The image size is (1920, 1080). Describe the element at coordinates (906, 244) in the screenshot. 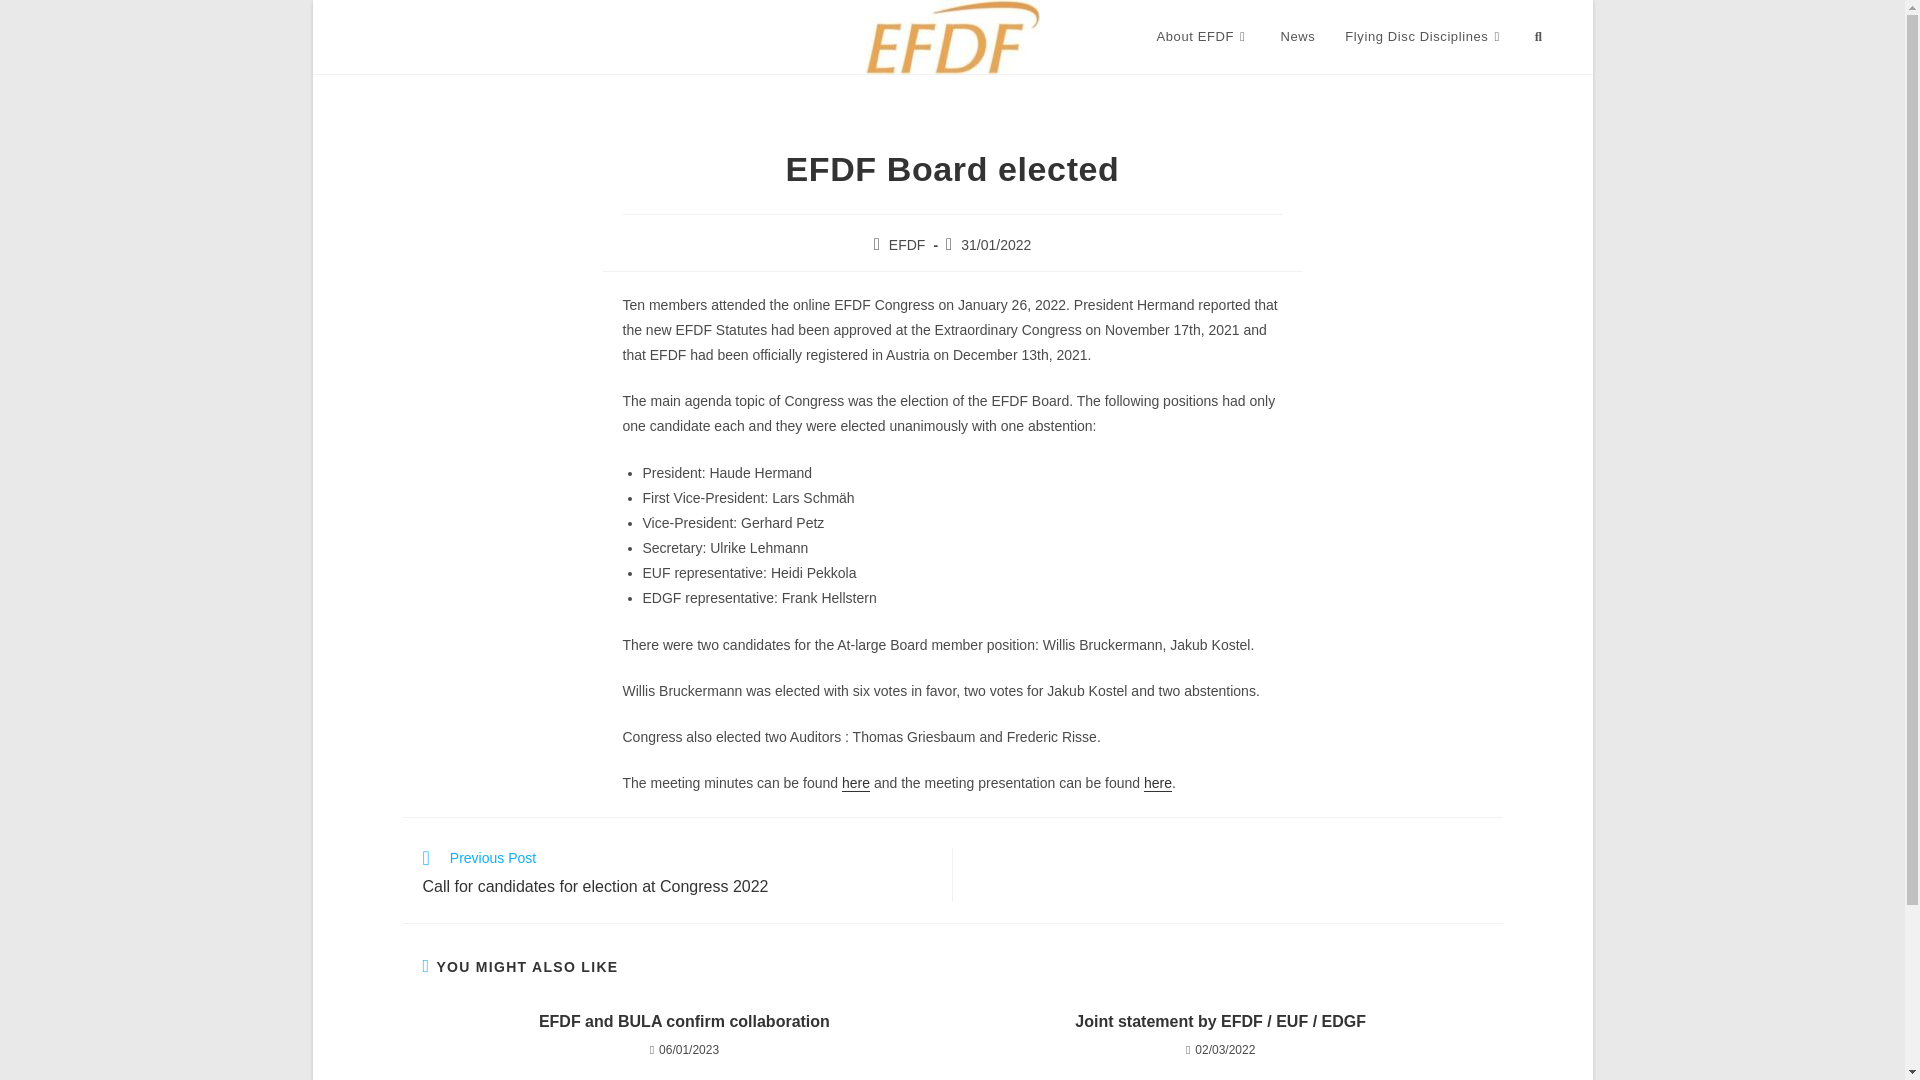

I see `EFDF` at that location.